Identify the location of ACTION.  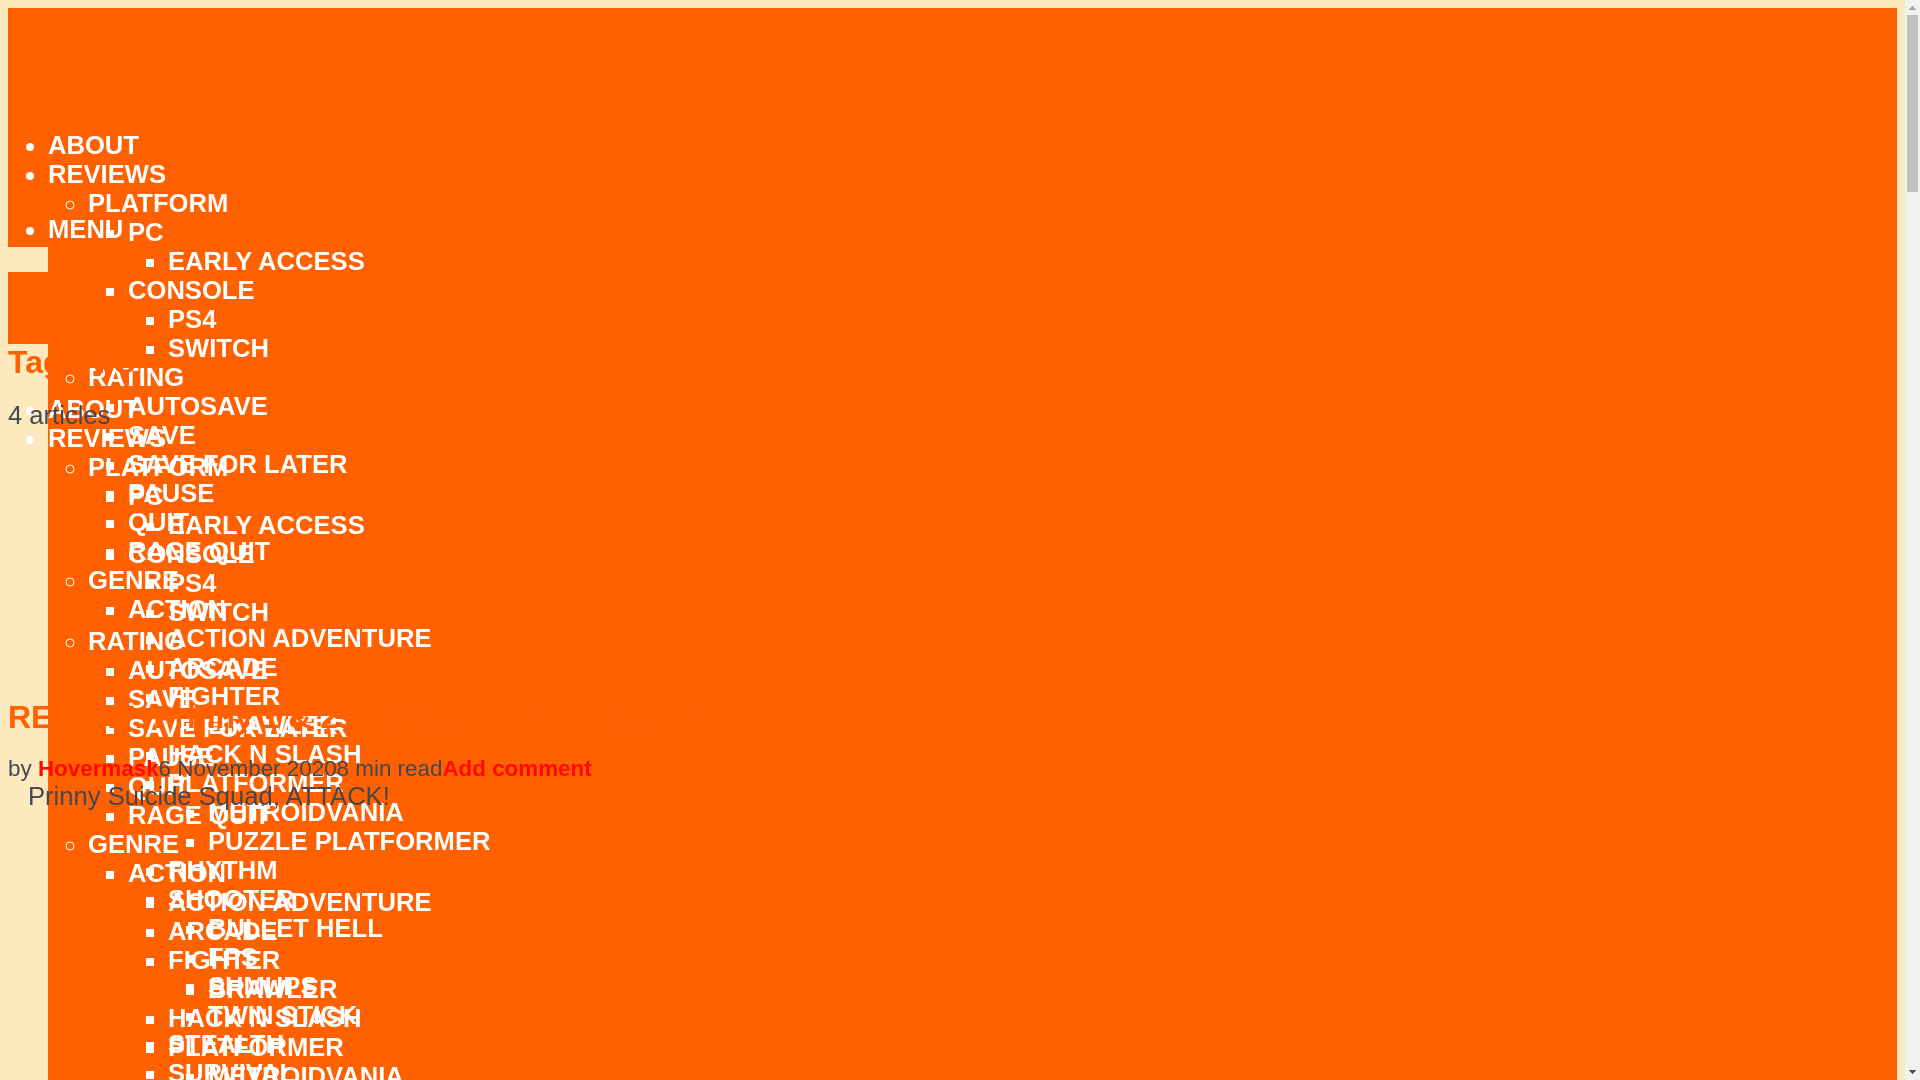
(177, 609).